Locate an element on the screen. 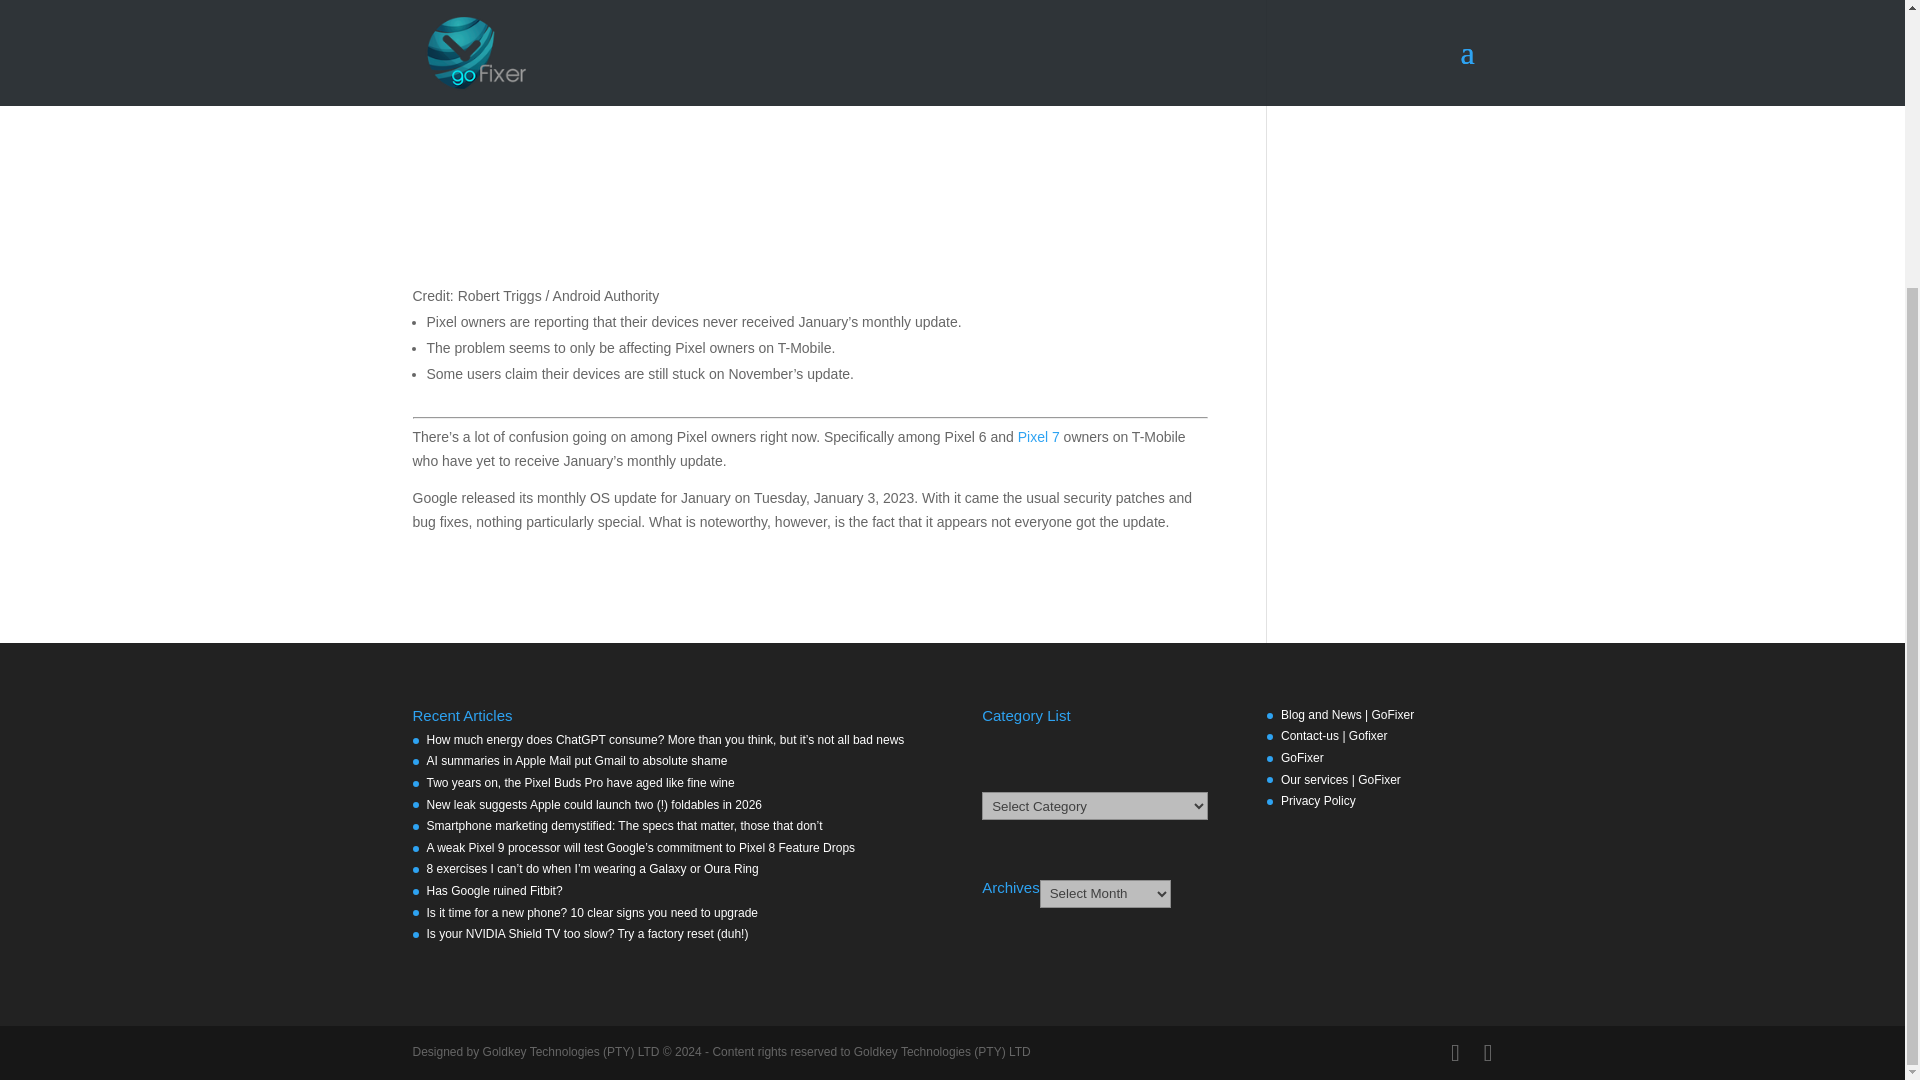 Image resolution: width=1920 pixels, height=1080 pixels. Pixel 7 is located at coordinates (1038, 436).